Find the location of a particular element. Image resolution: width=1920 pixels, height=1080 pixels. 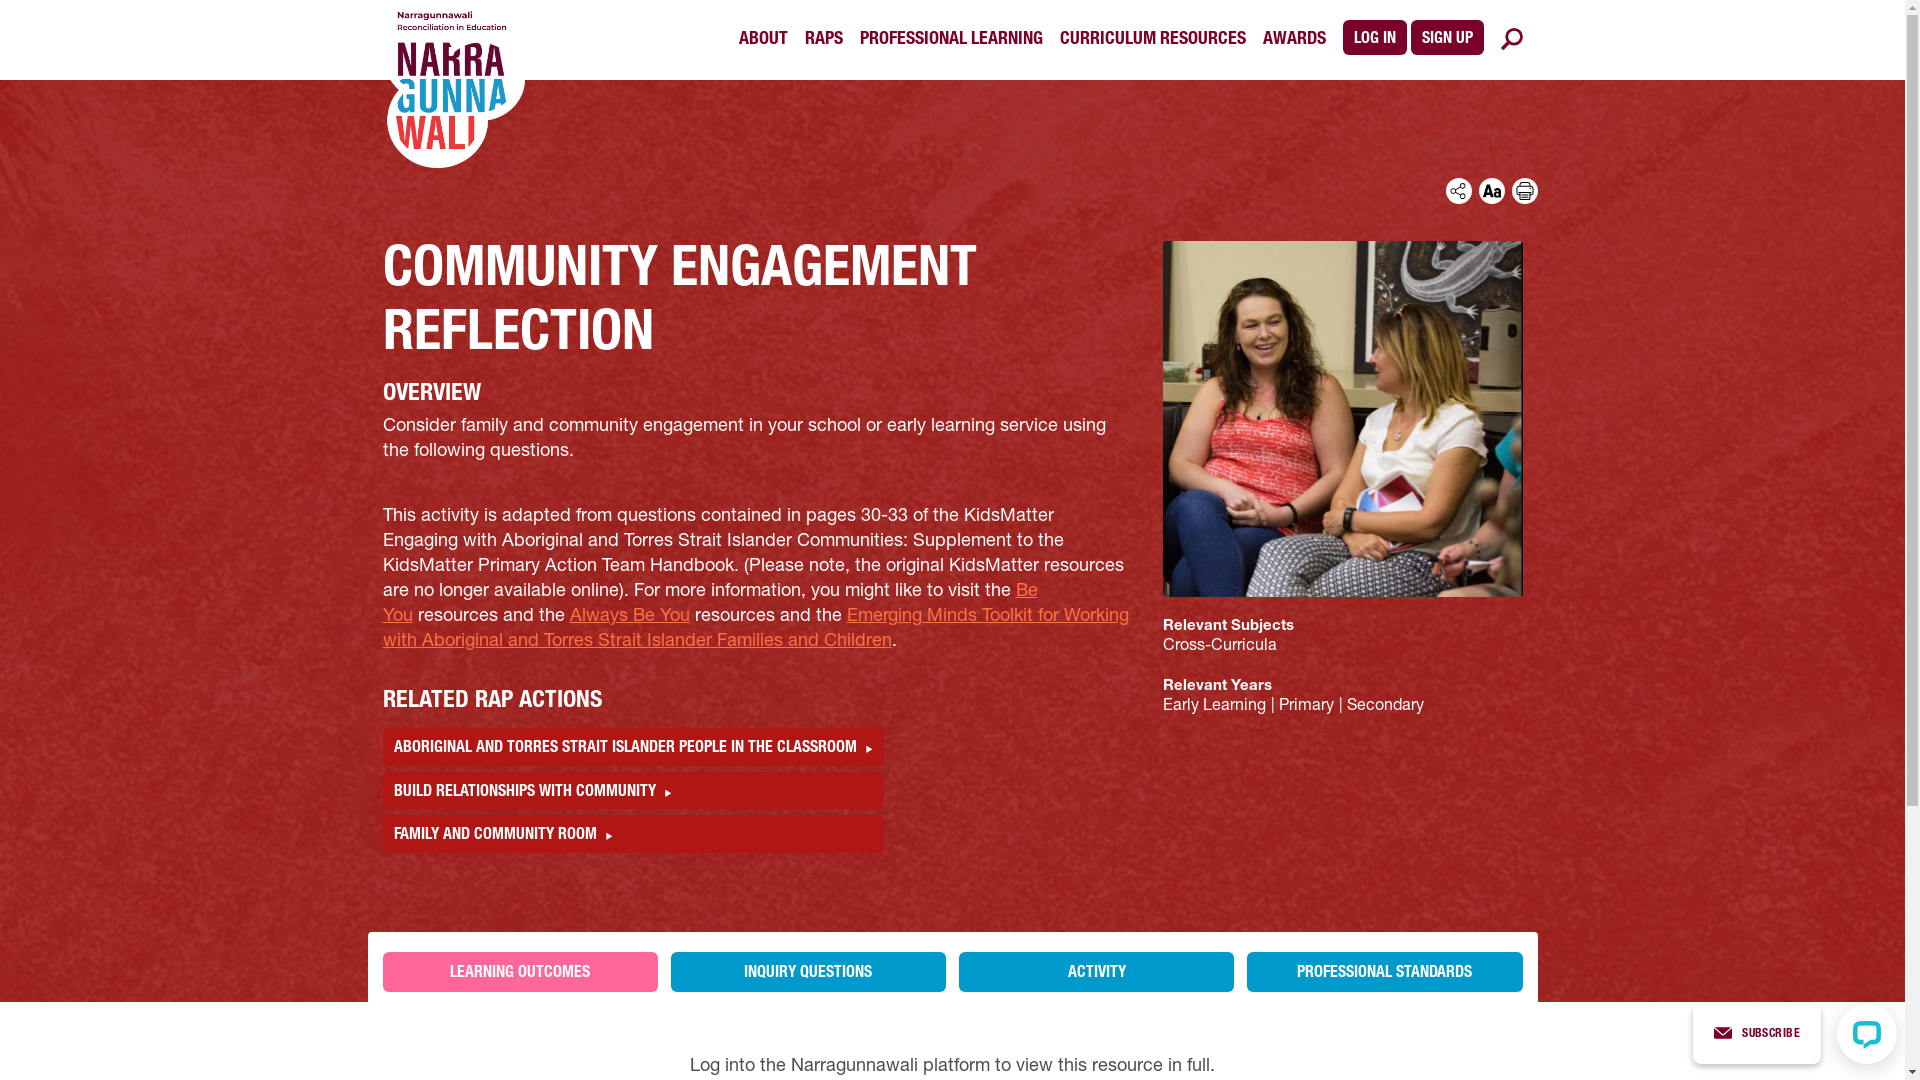

ACTIVITY is located at coordinates (1096, 972).